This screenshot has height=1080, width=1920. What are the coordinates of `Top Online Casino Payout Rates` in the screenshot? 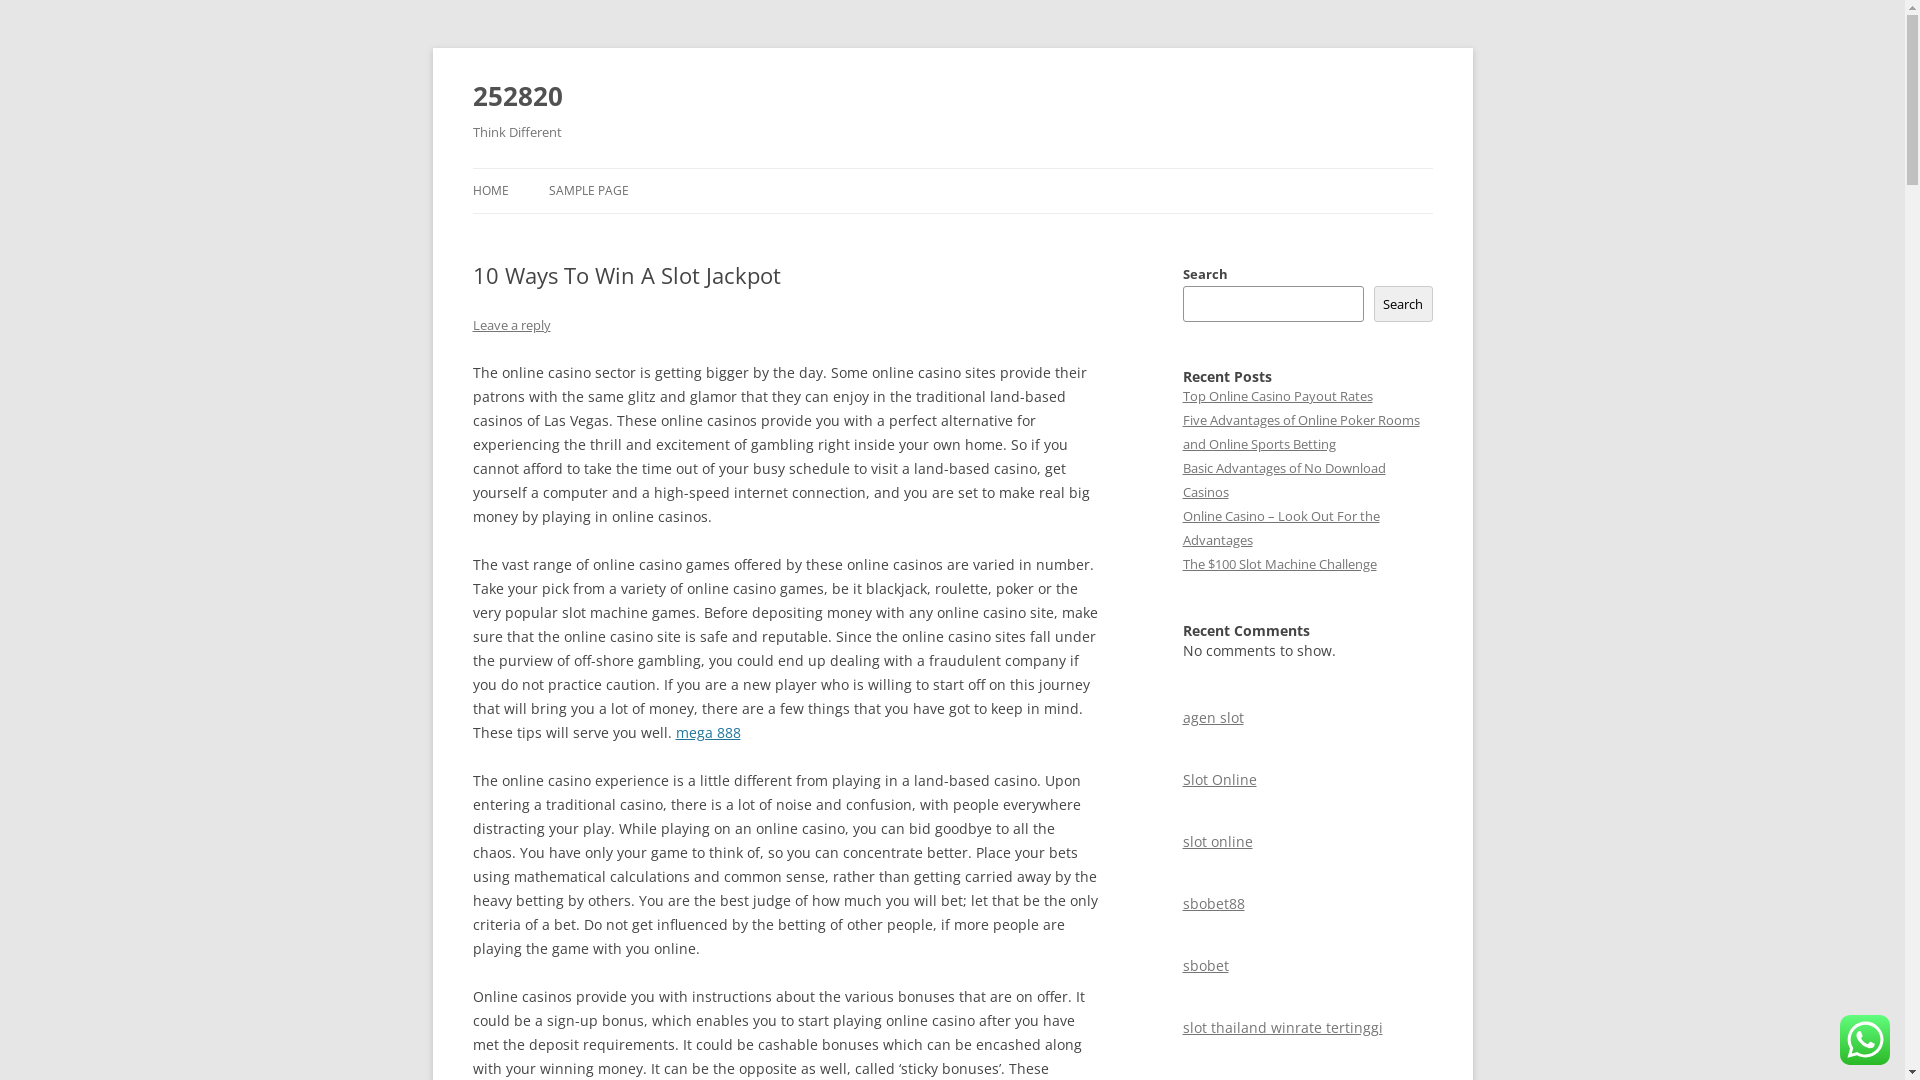 It's located at (1277, 396).